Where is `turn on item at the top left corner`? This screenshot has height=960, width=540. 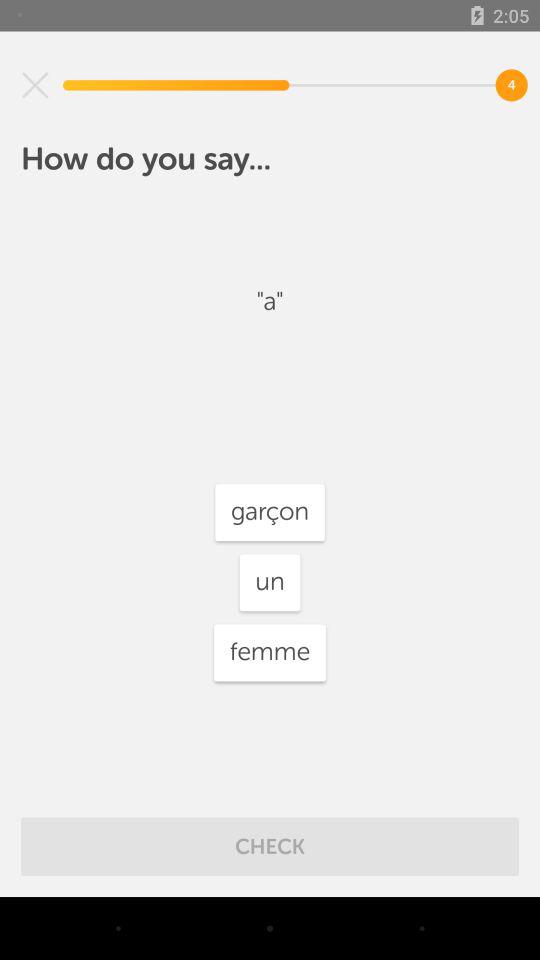 turn on item at the top left corner is located at coordinates (35, 85).